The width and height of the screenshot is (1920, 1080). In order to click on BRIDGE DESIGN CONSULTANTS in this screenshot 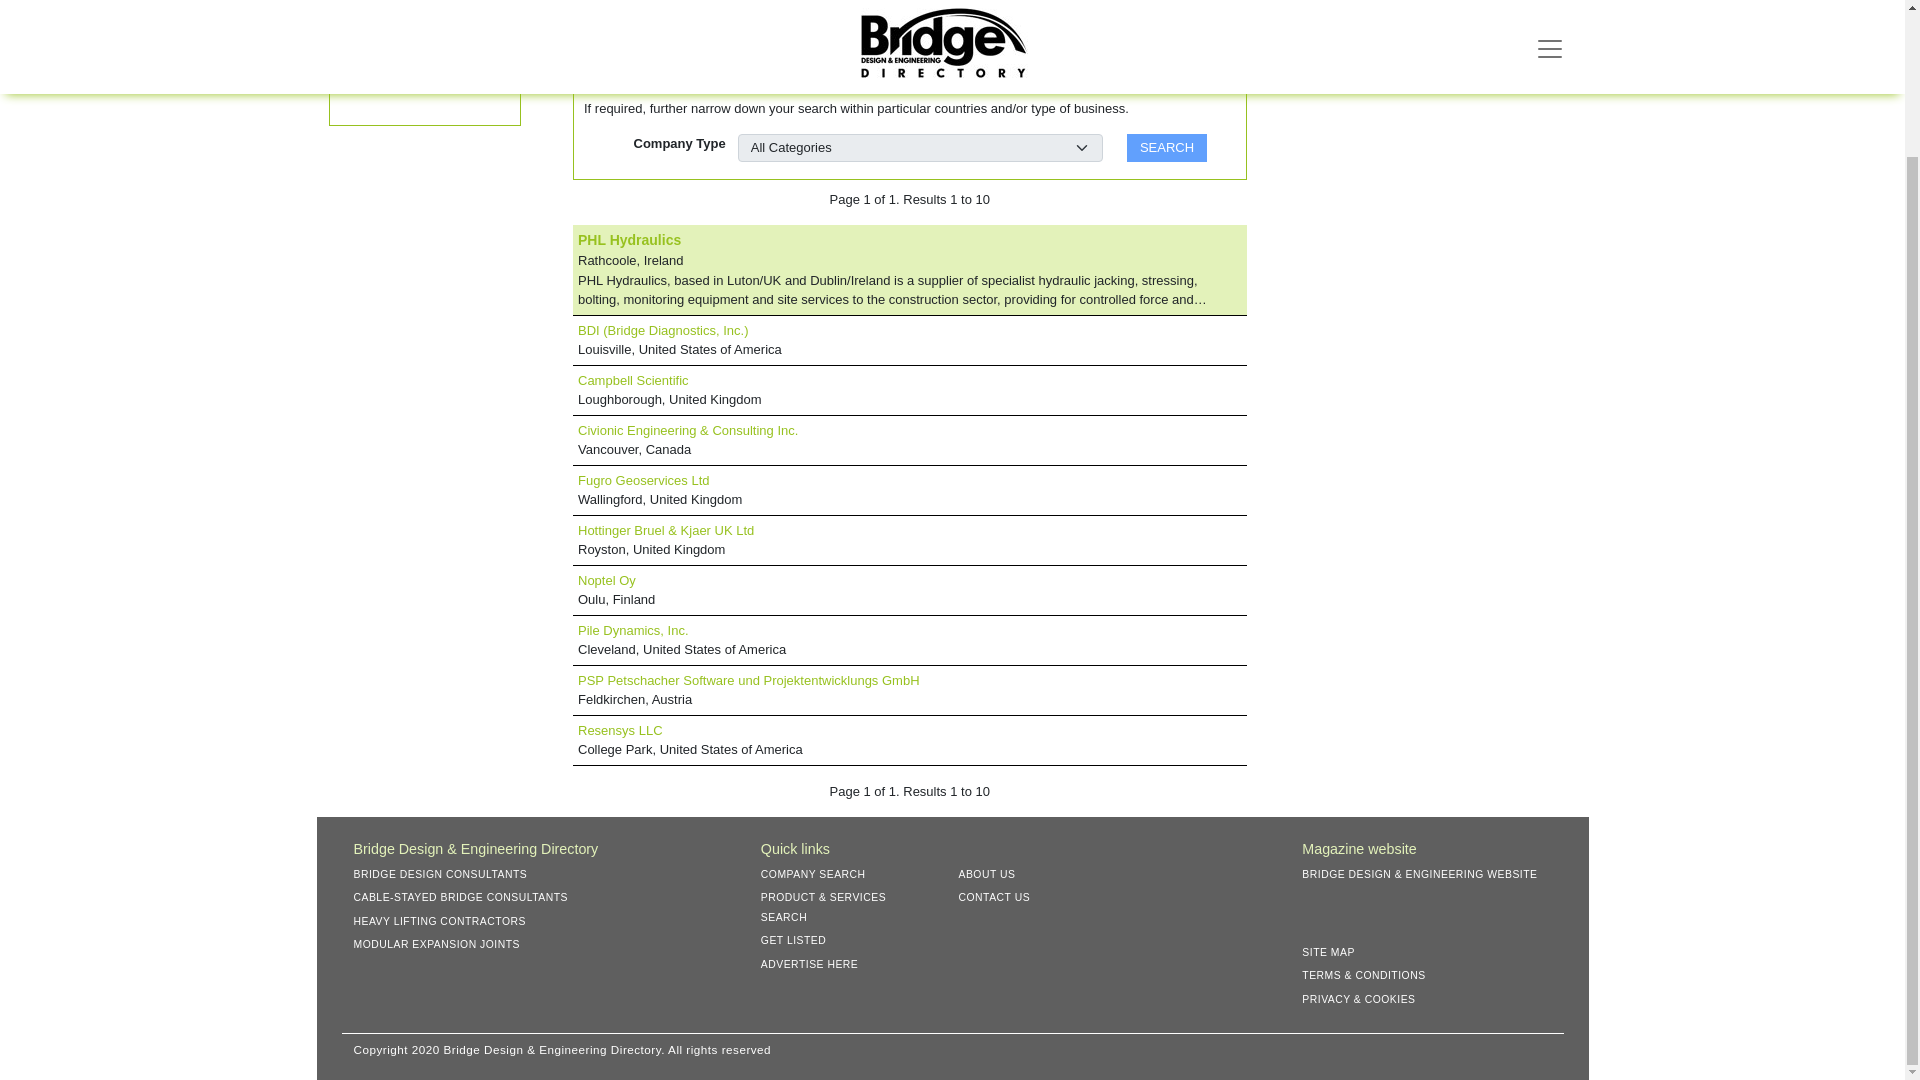, I will do `click(447, 874)`.